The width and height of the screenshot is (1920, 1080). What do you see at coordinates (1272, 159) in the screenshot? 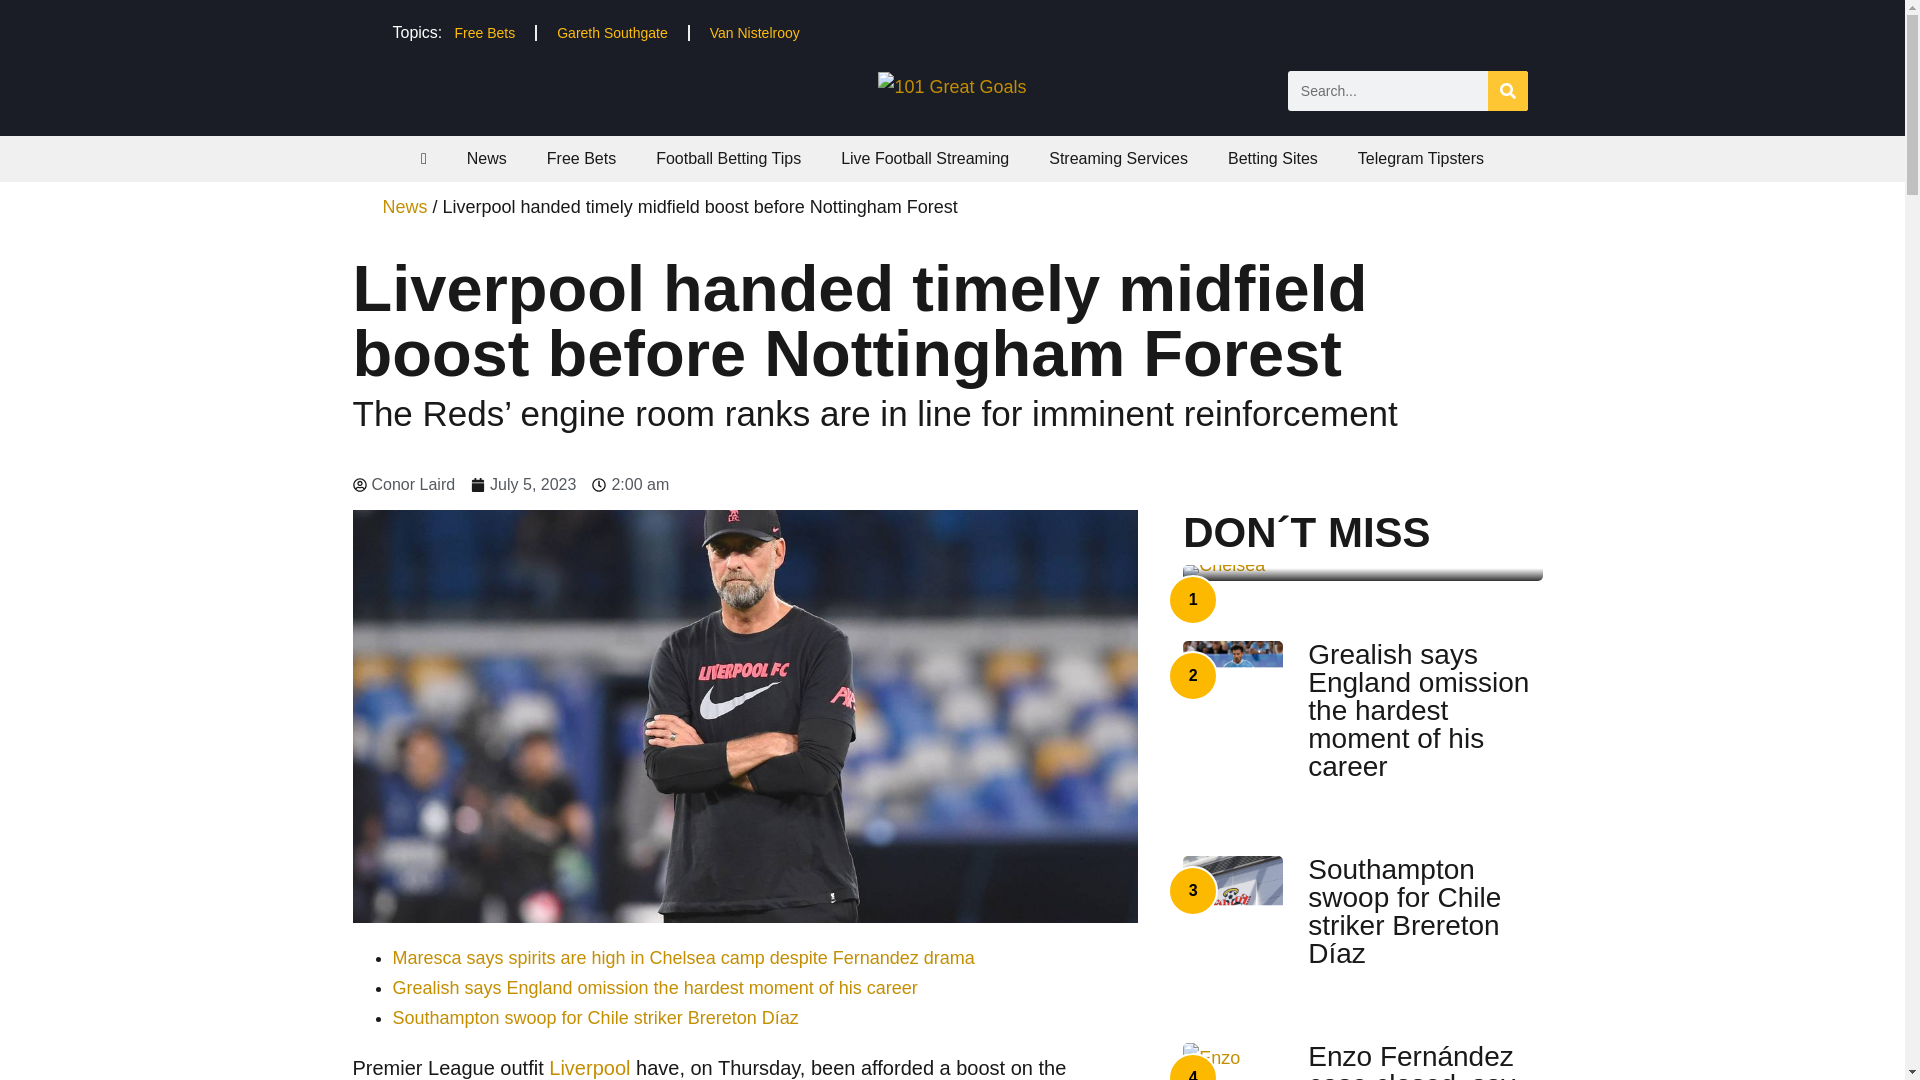
I see `Betting Sites` at bounding box center [1272, 159].